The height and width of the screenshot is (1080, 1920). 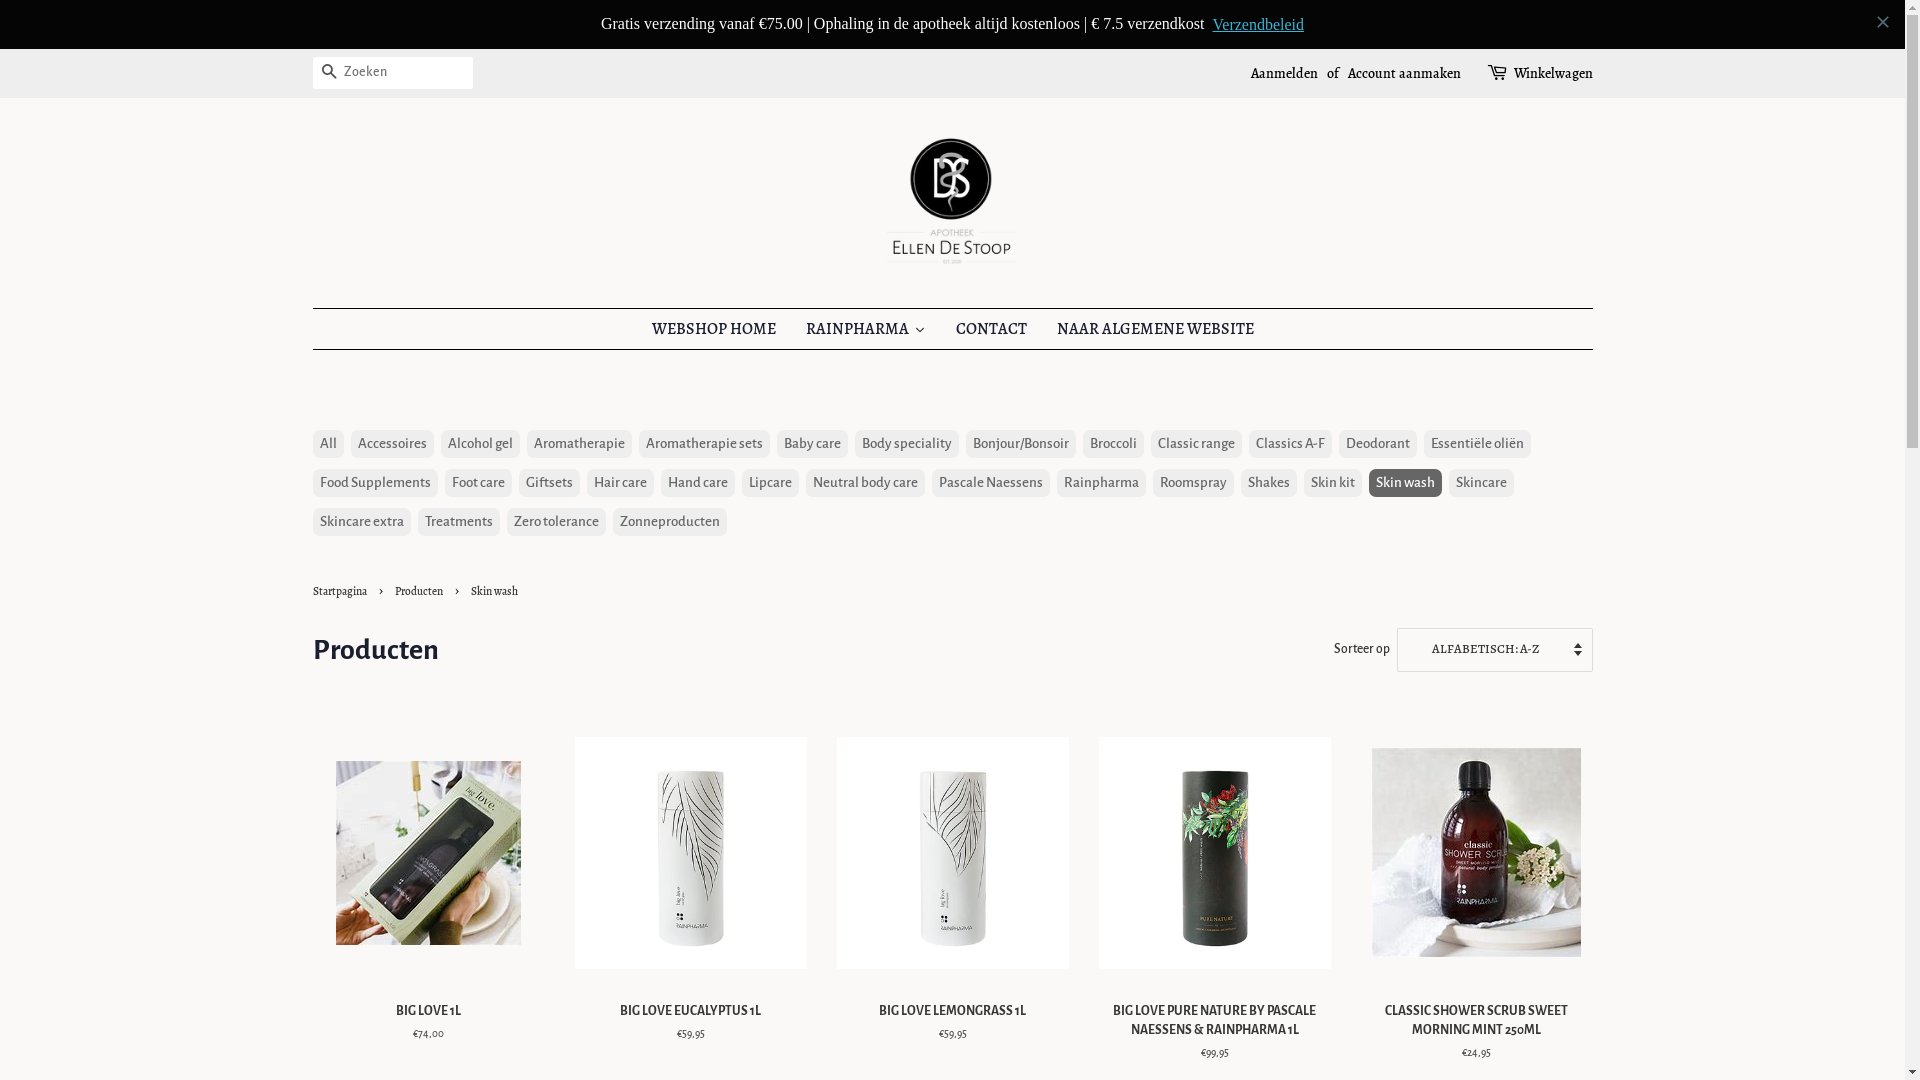 What do you see at coordinates (328, 396) in the screenshot?
I see `All` at bounding box center [328, 396].